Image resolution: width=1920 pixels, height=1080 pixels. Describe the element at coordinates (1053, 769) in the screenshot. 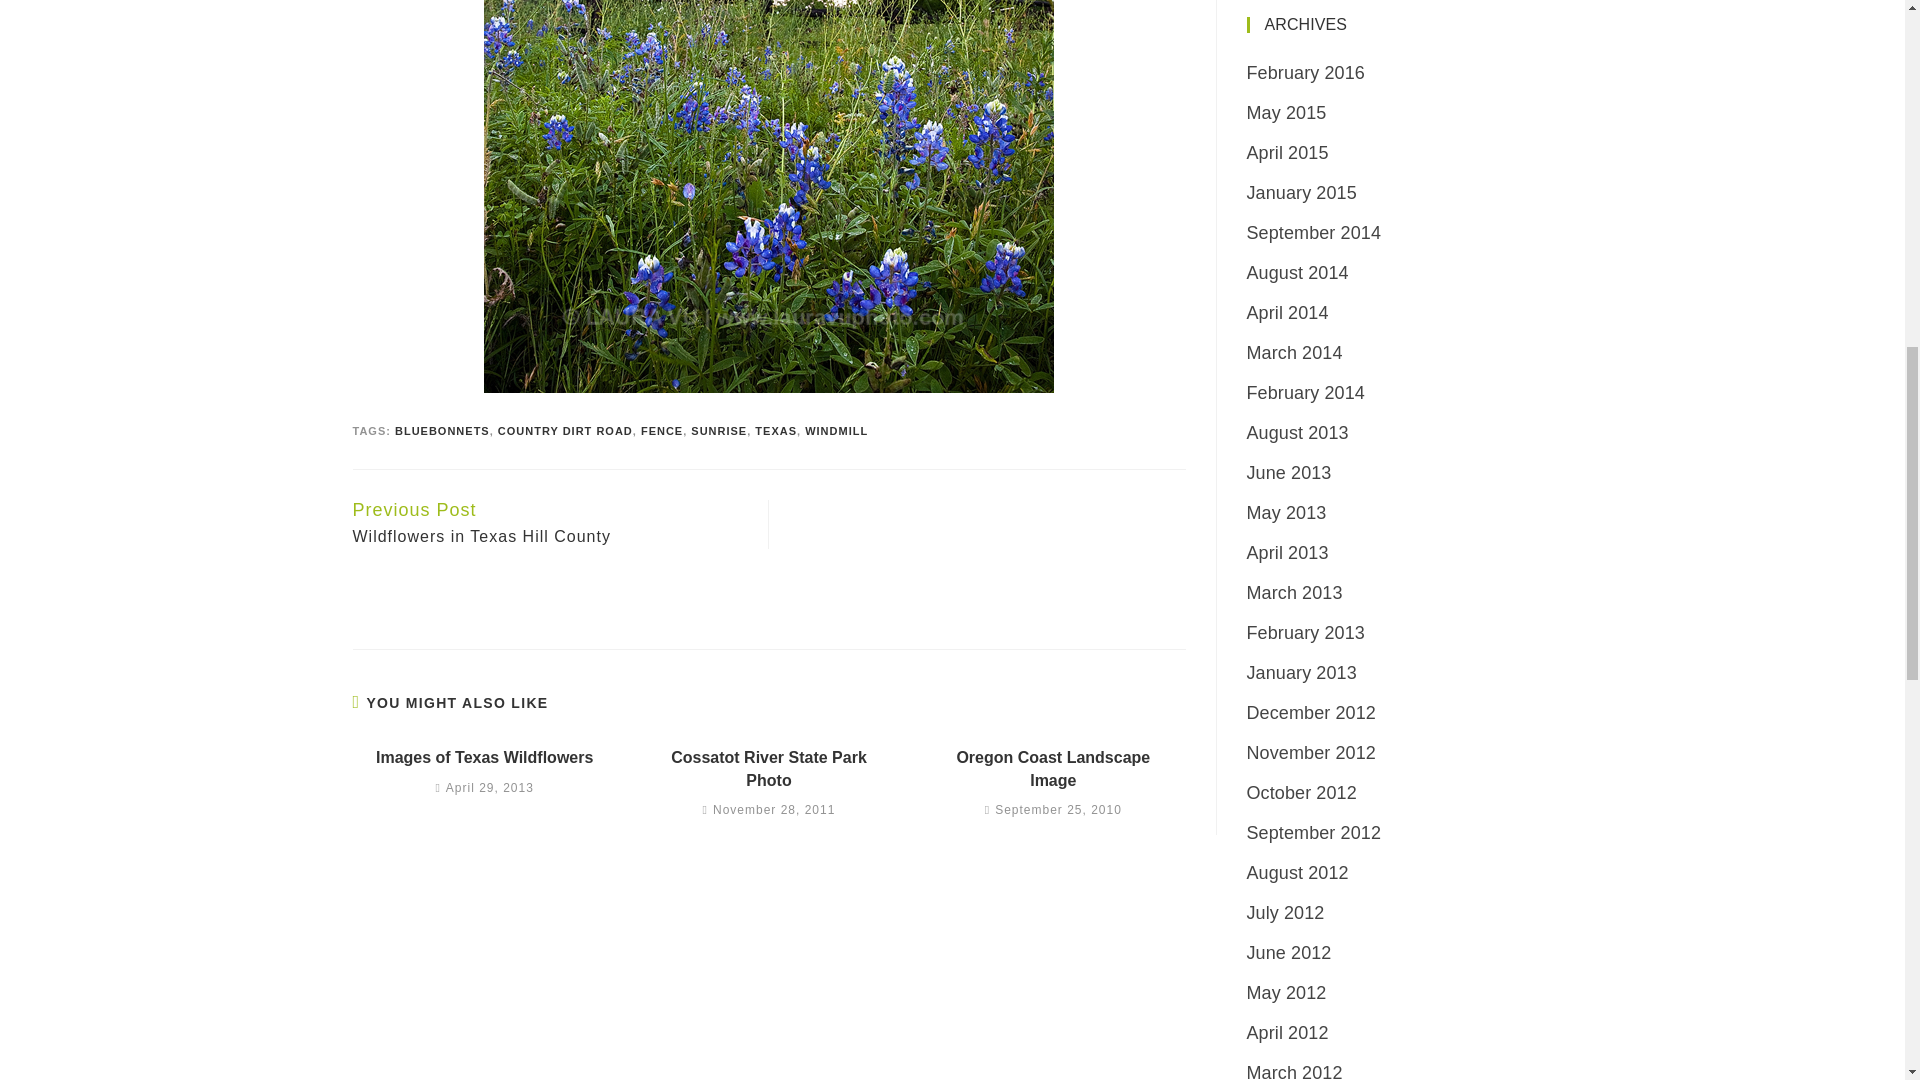

I see `Images of Texas Wildflowers` at that location.